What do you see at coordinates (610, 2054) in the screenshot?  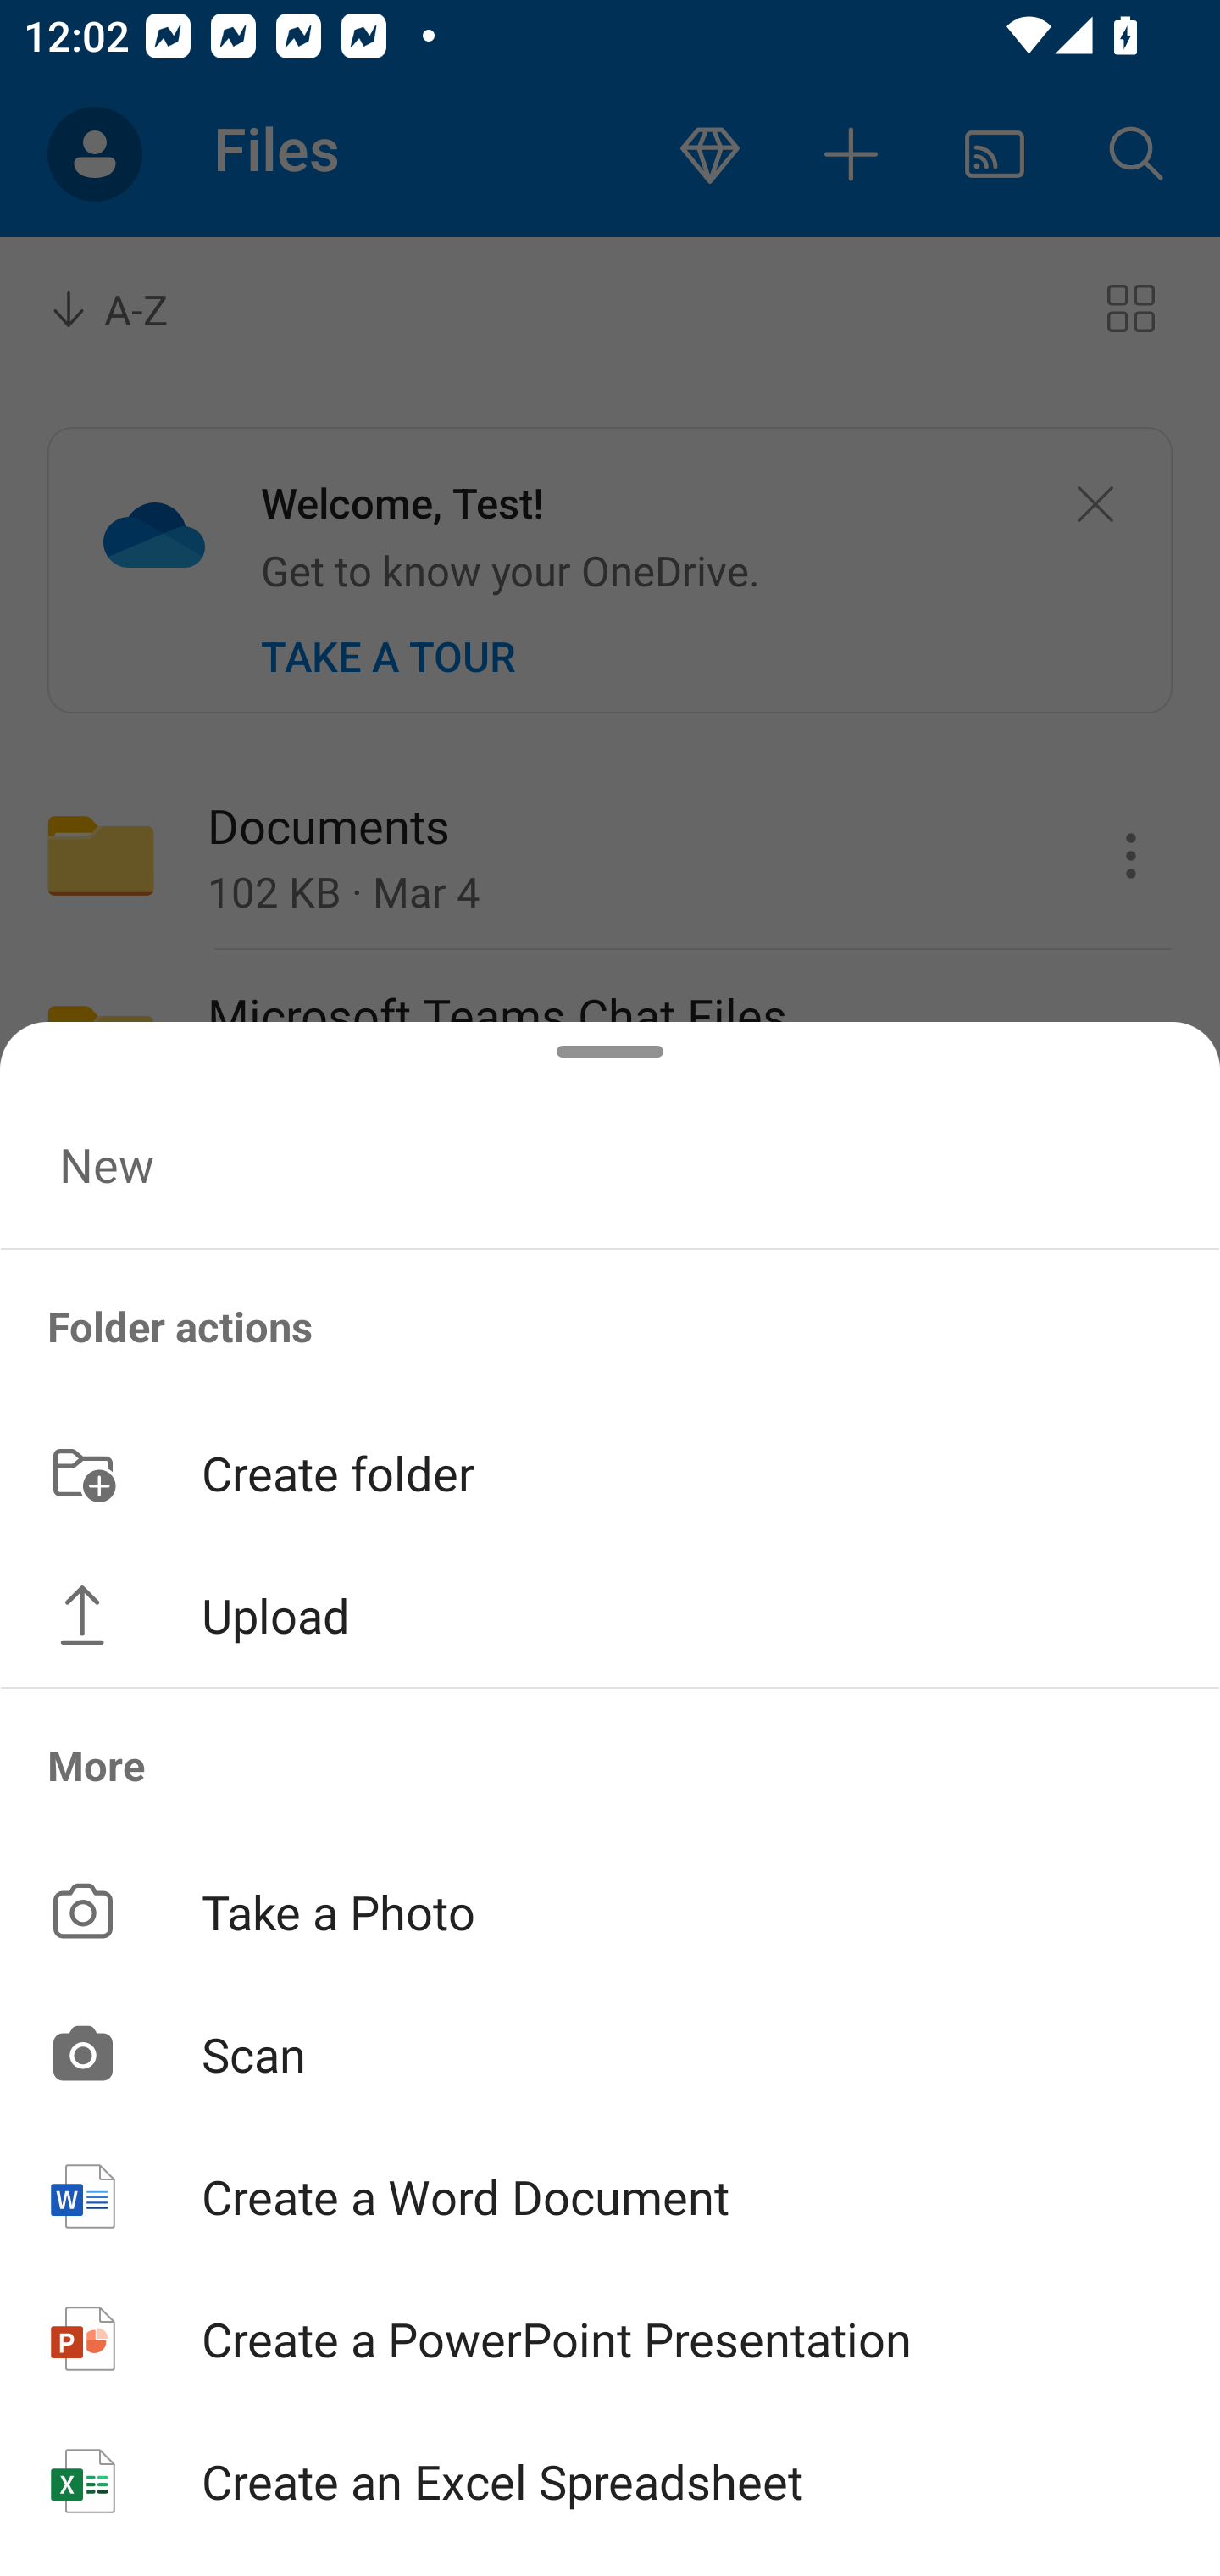 I see `Scan button Scan` at bounding box center [610, 2054].